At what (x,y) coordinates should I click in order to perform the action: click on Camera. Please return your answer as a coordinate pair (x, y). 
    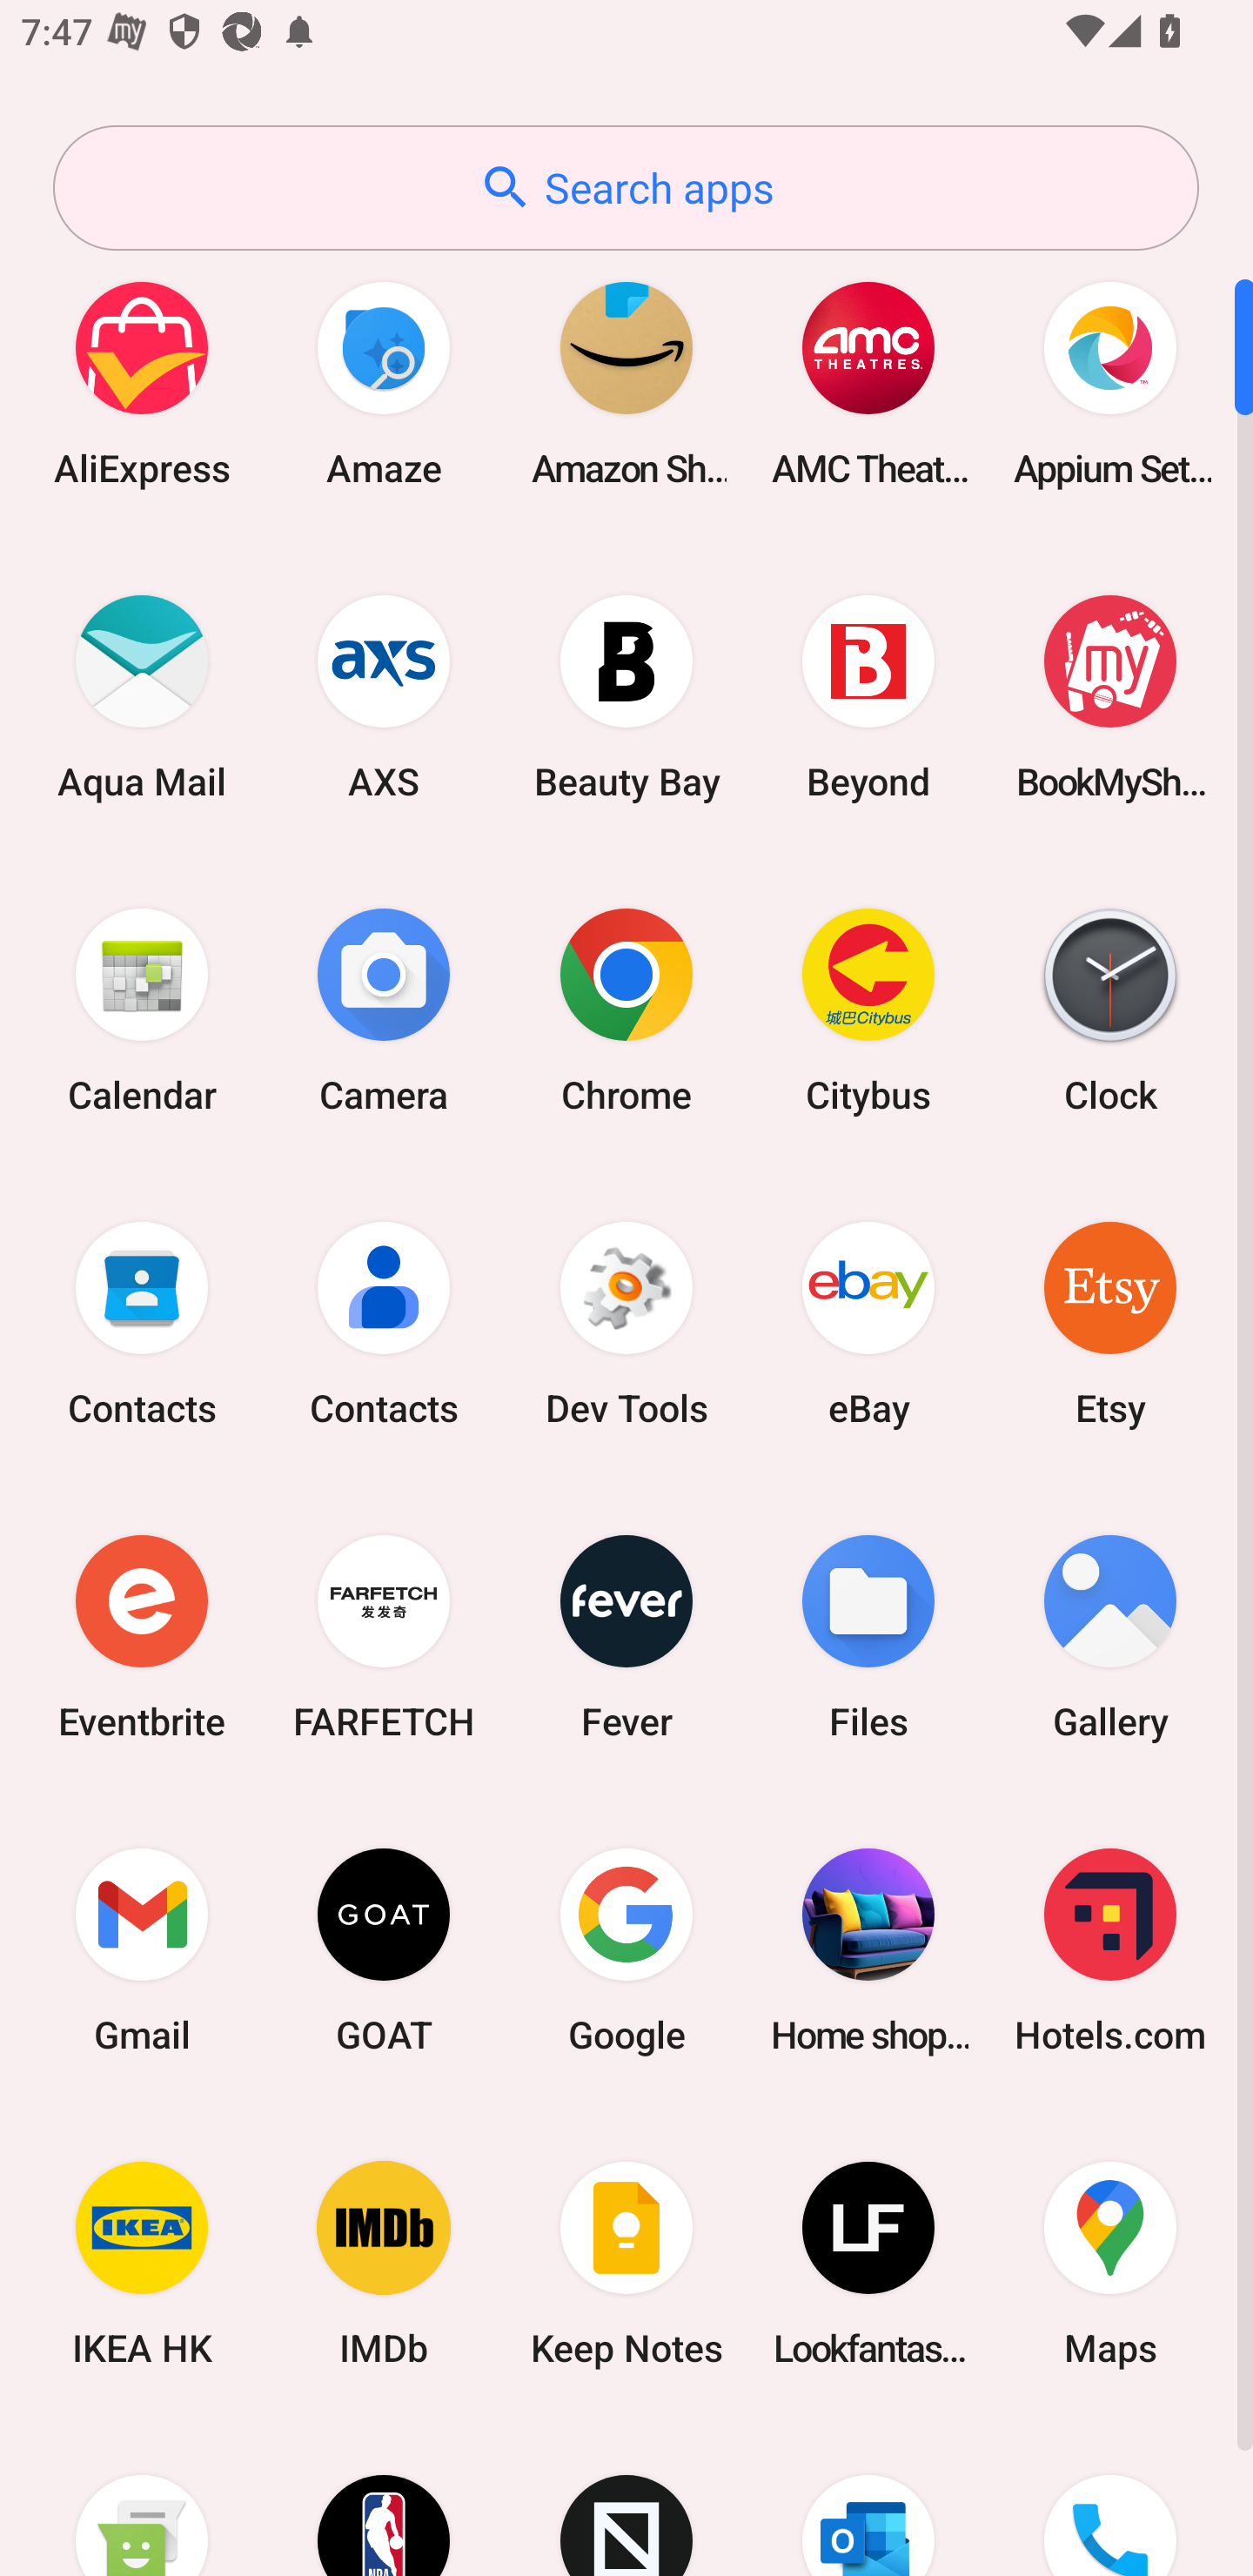
    Looking at the image, I should click on (384, 1010).